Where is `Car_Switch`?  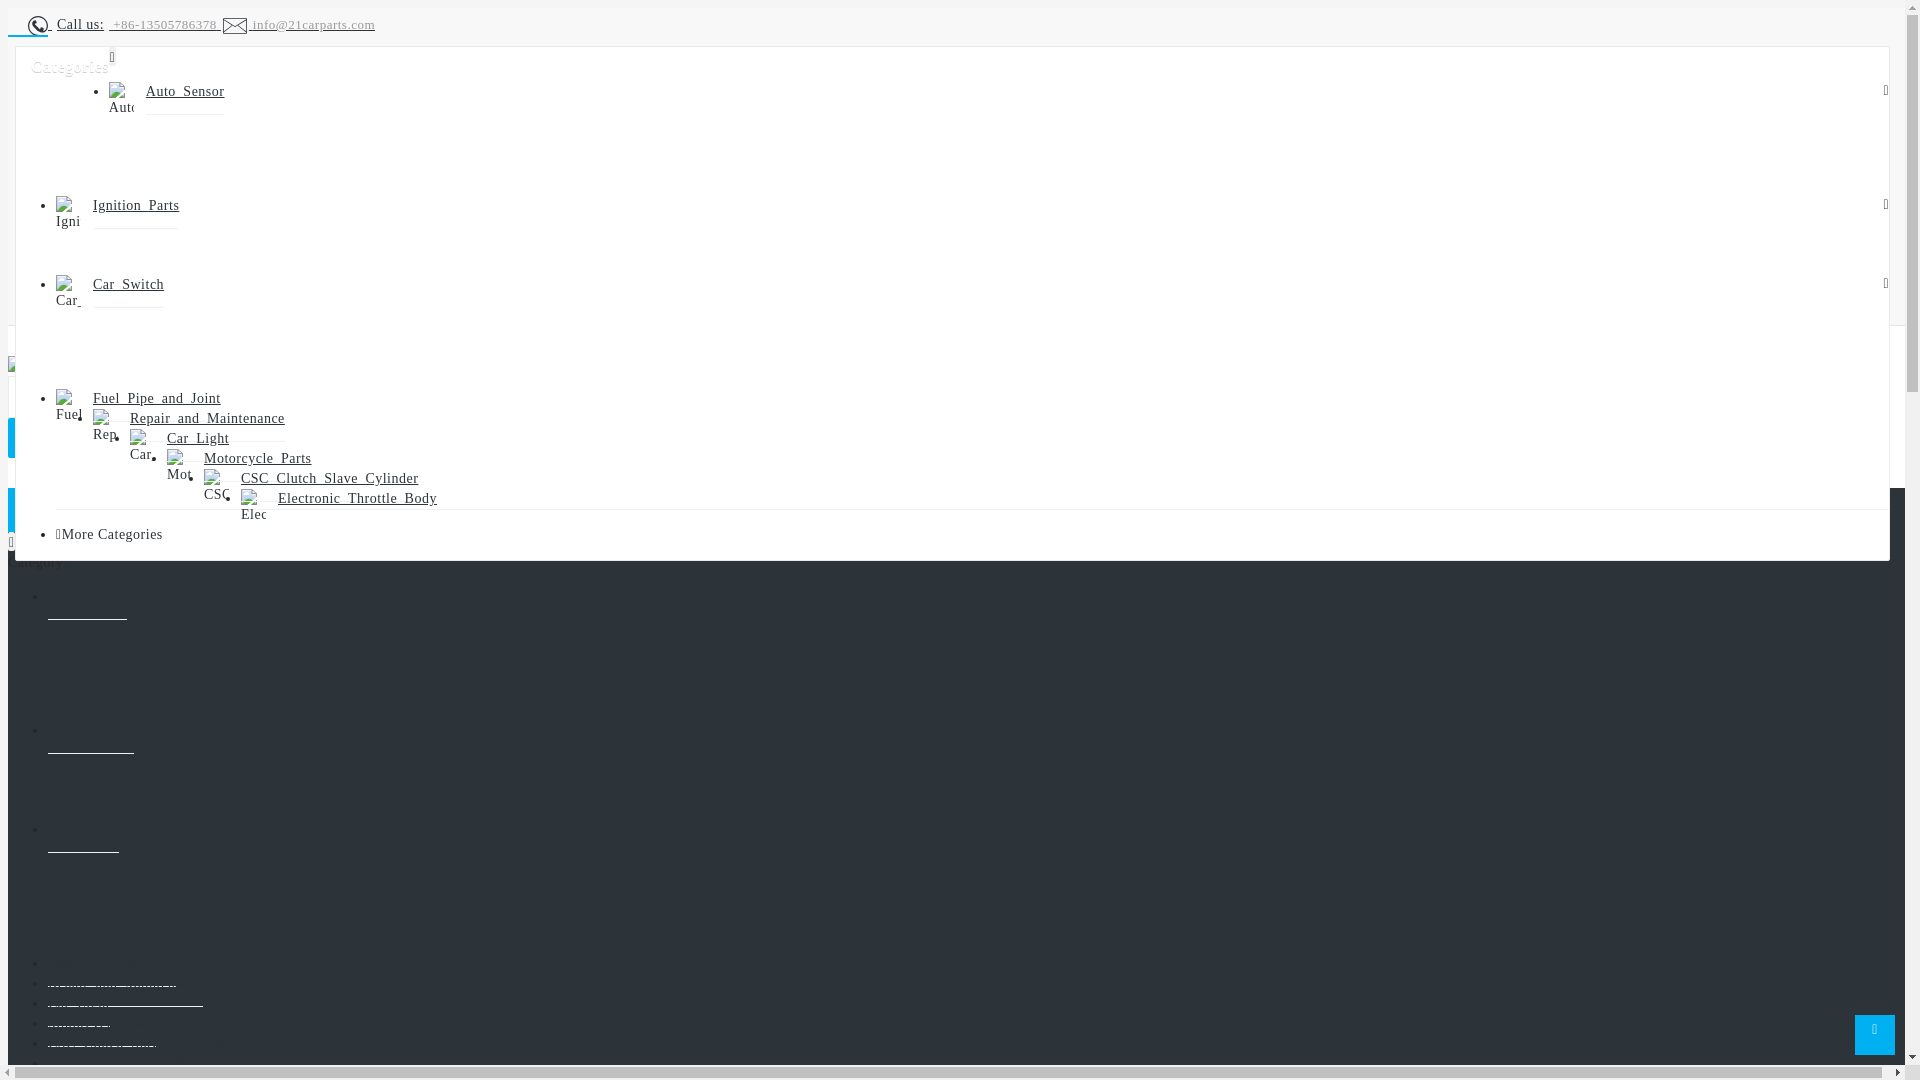
Car_Switch is located at coordinates (84, 830).